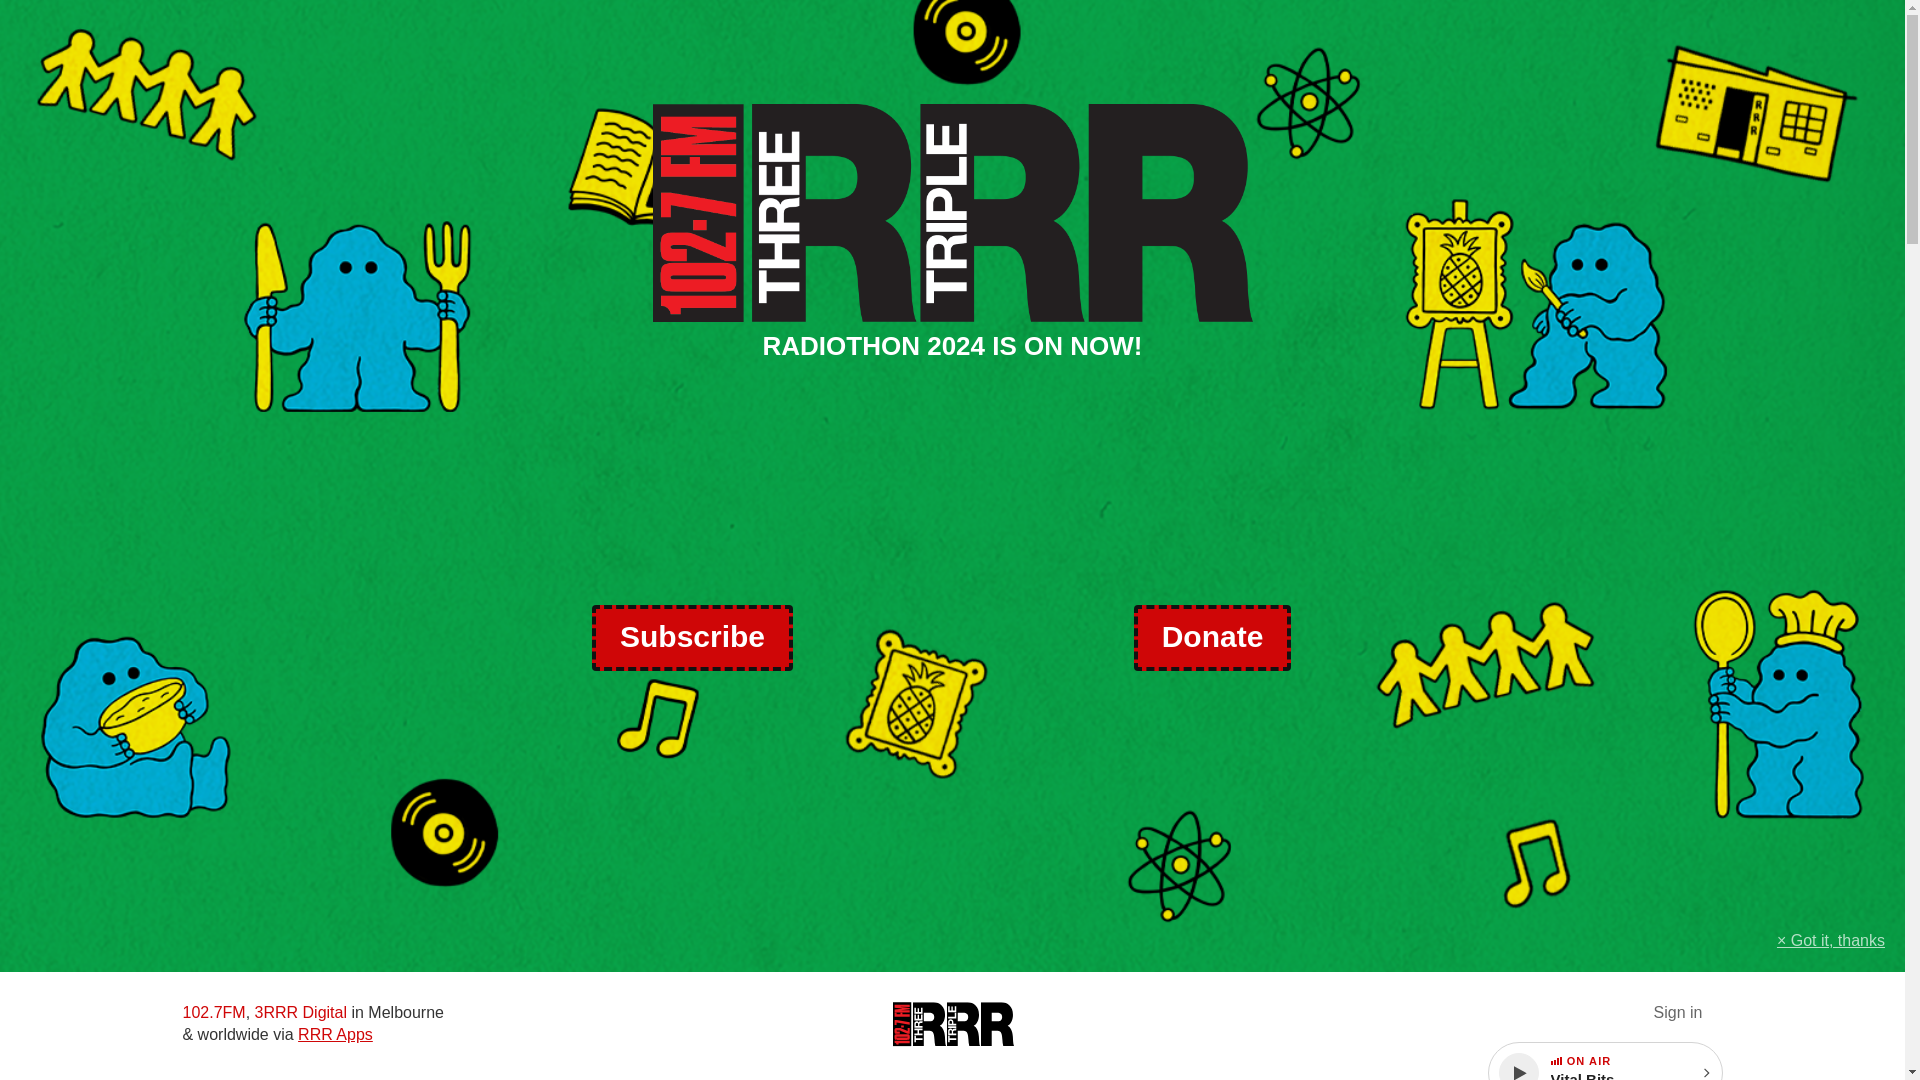 The height and width of the screenshot is (1080, 1920). What do you see at coordinates (334, 1034) in the screenshot?
I see `RRR Apps` at bounding box center [334, 1034].